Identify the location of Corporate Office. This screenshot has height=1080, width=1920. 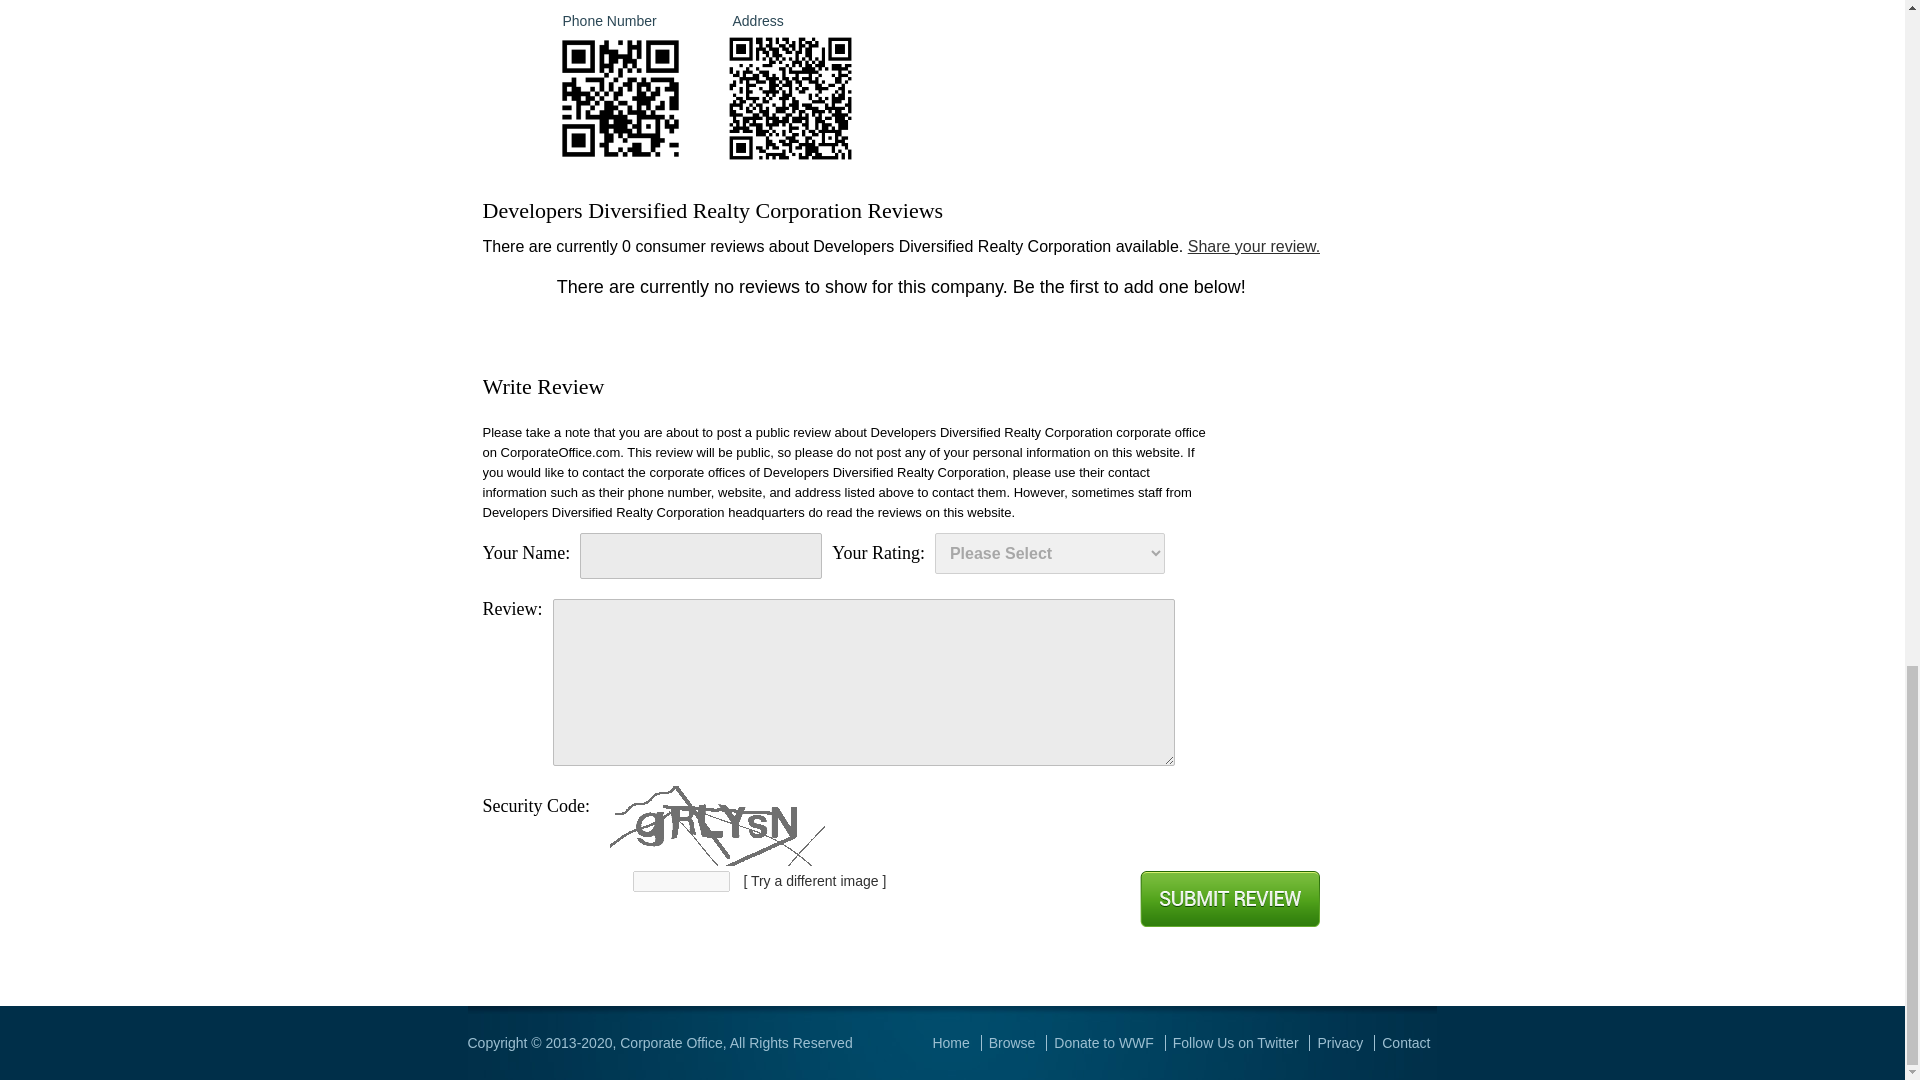
(670, 1042).